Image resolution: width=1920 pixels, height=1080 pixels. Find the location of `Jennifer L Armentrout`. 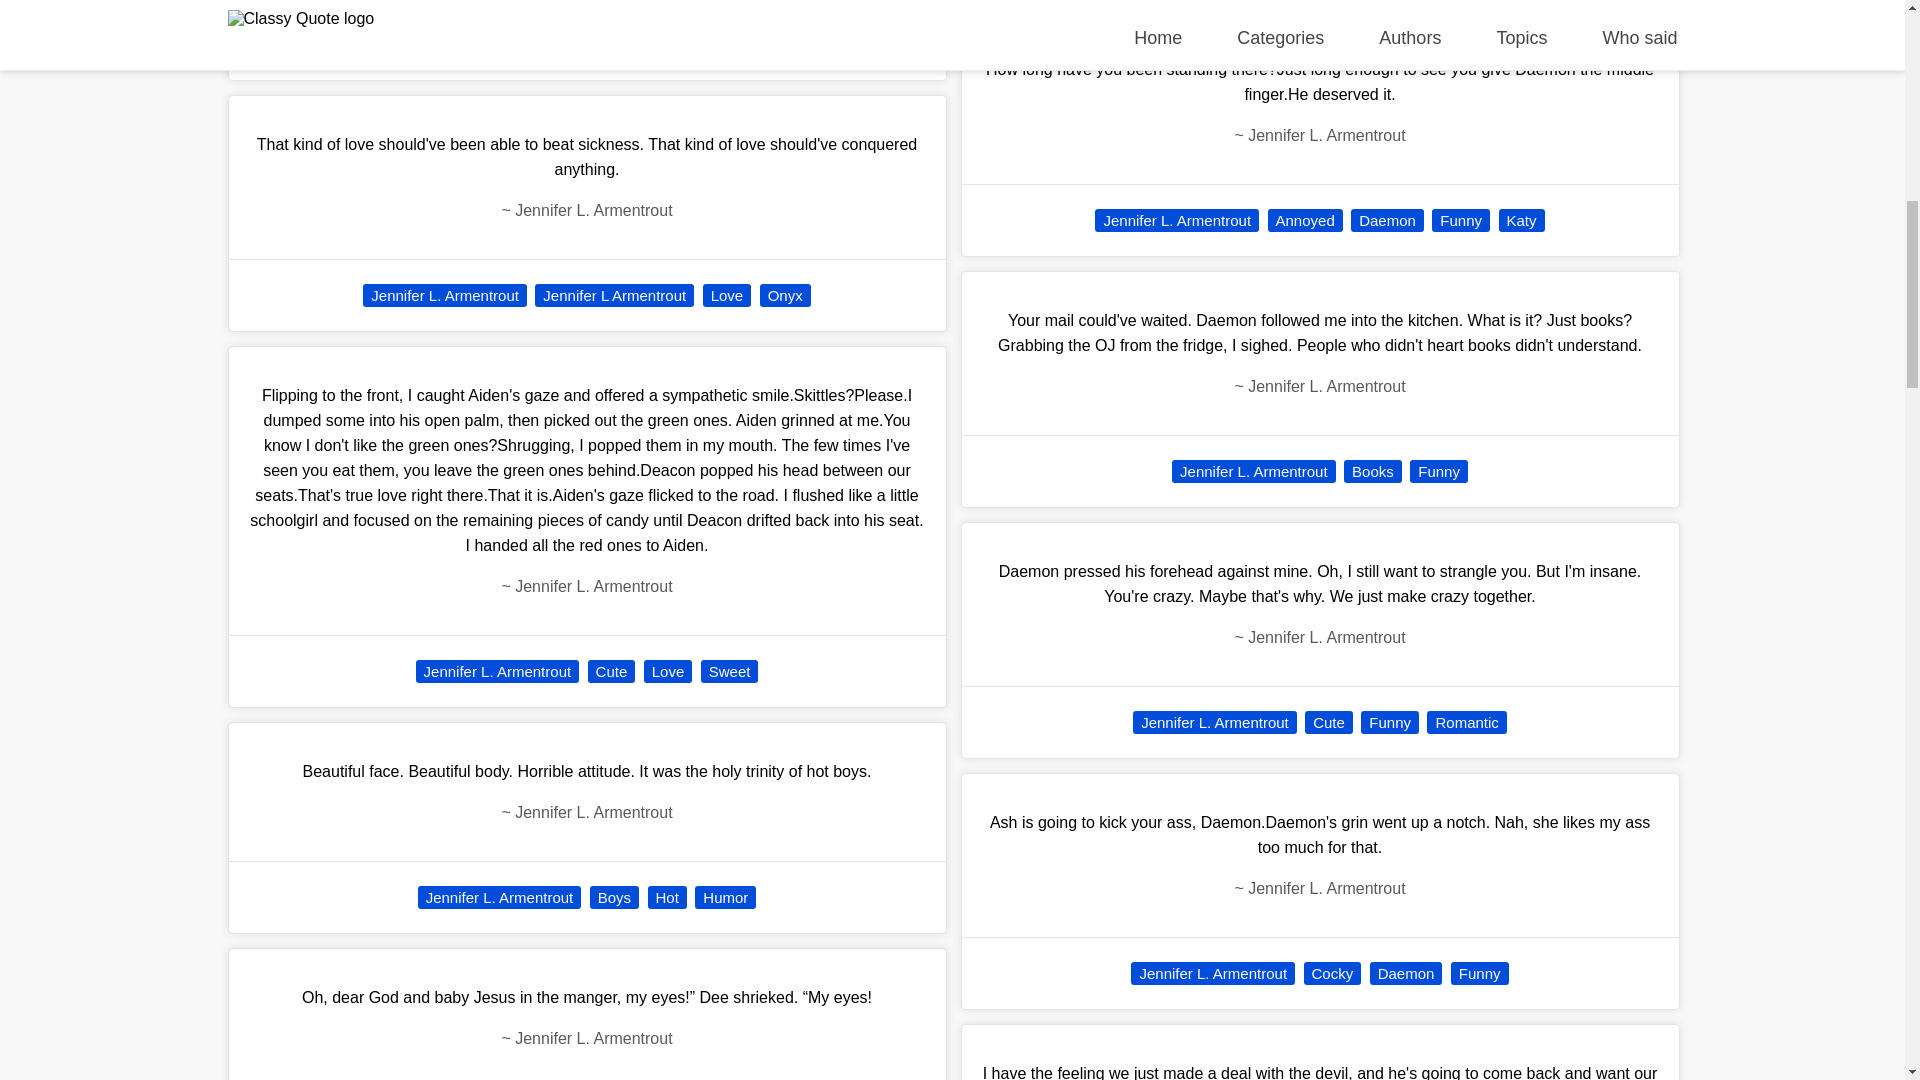

Jennifer L Armentrout is located at coordinates (614, 295).